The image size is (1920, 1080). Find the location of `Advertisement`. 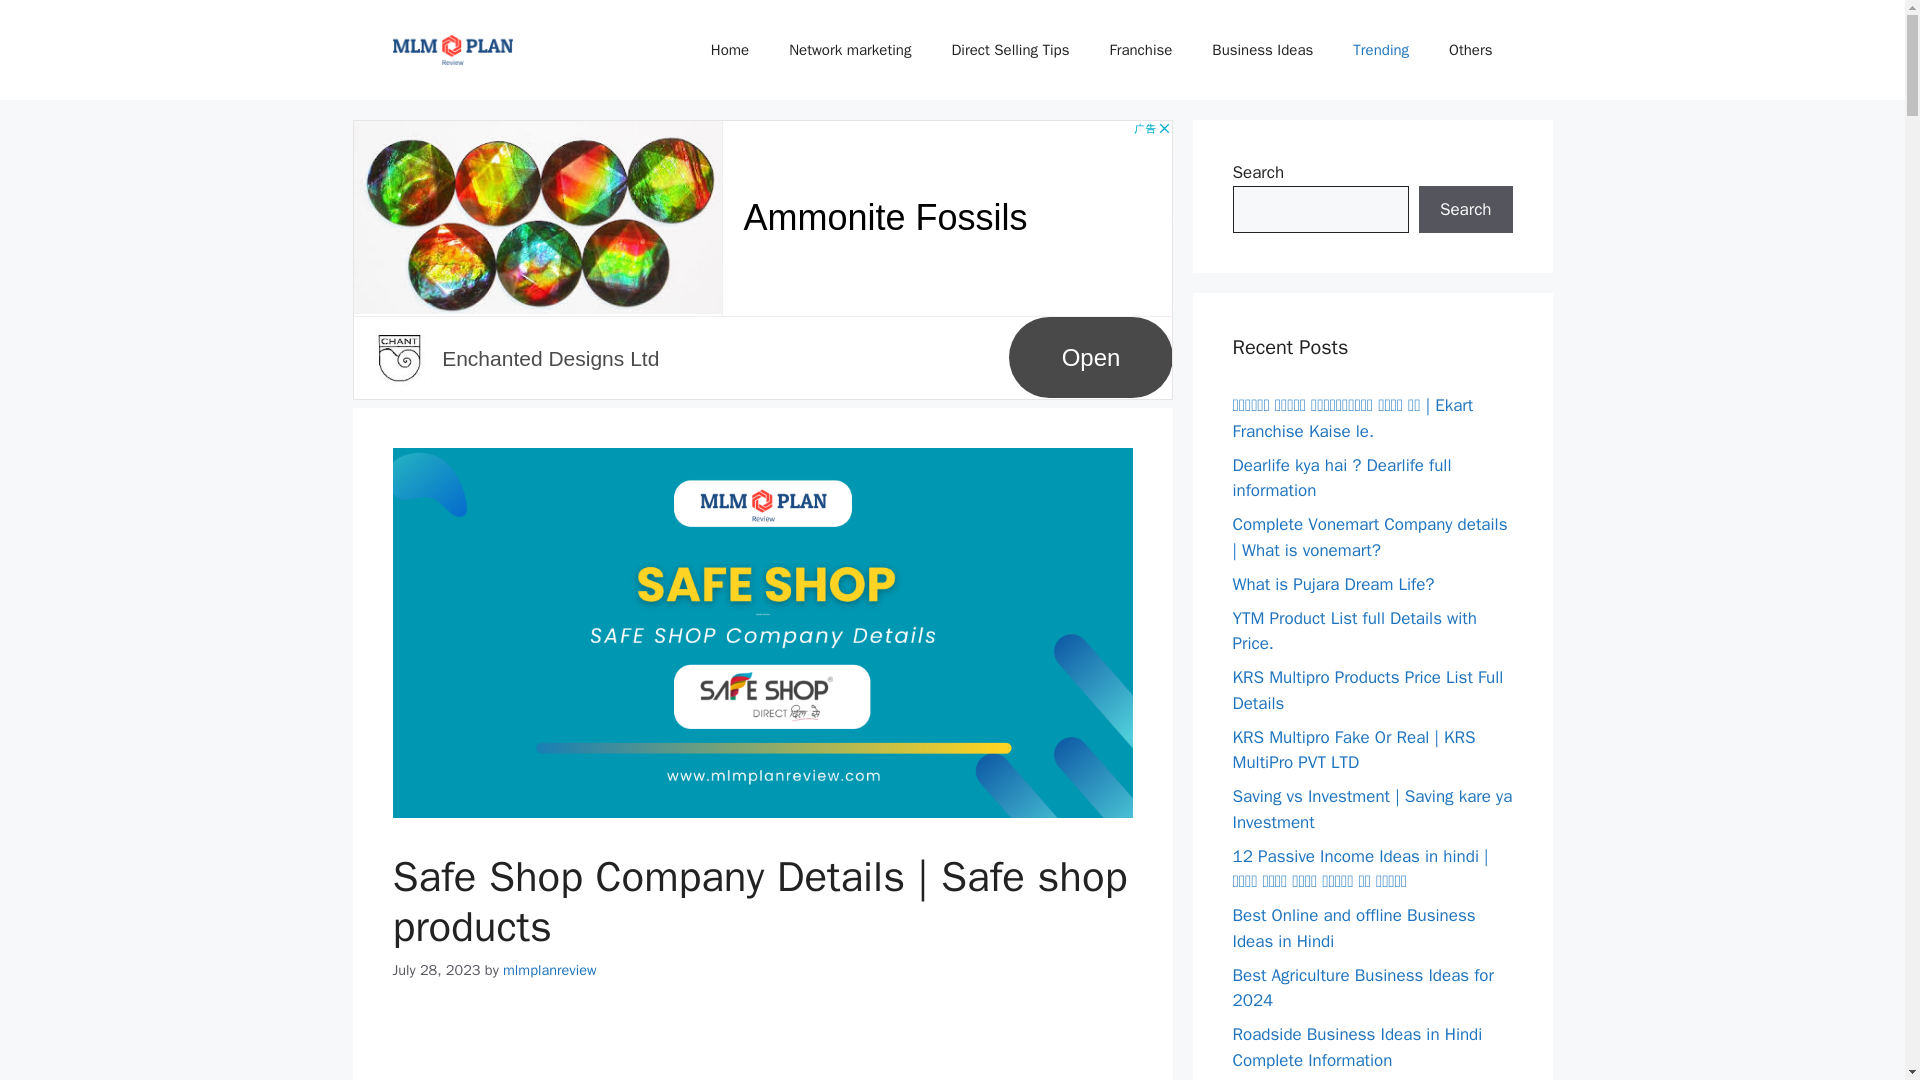

Advertisement is located at coordinates (761, 259).